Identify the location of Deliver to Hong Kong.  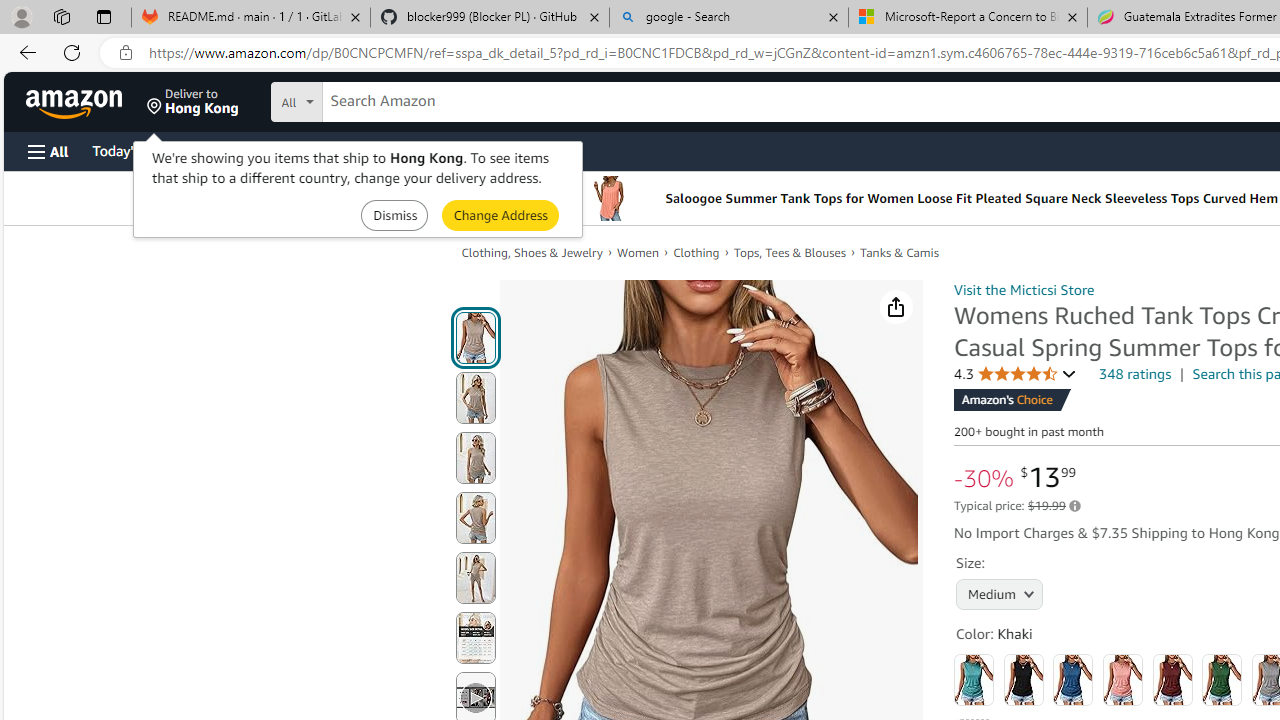
(193, 102).